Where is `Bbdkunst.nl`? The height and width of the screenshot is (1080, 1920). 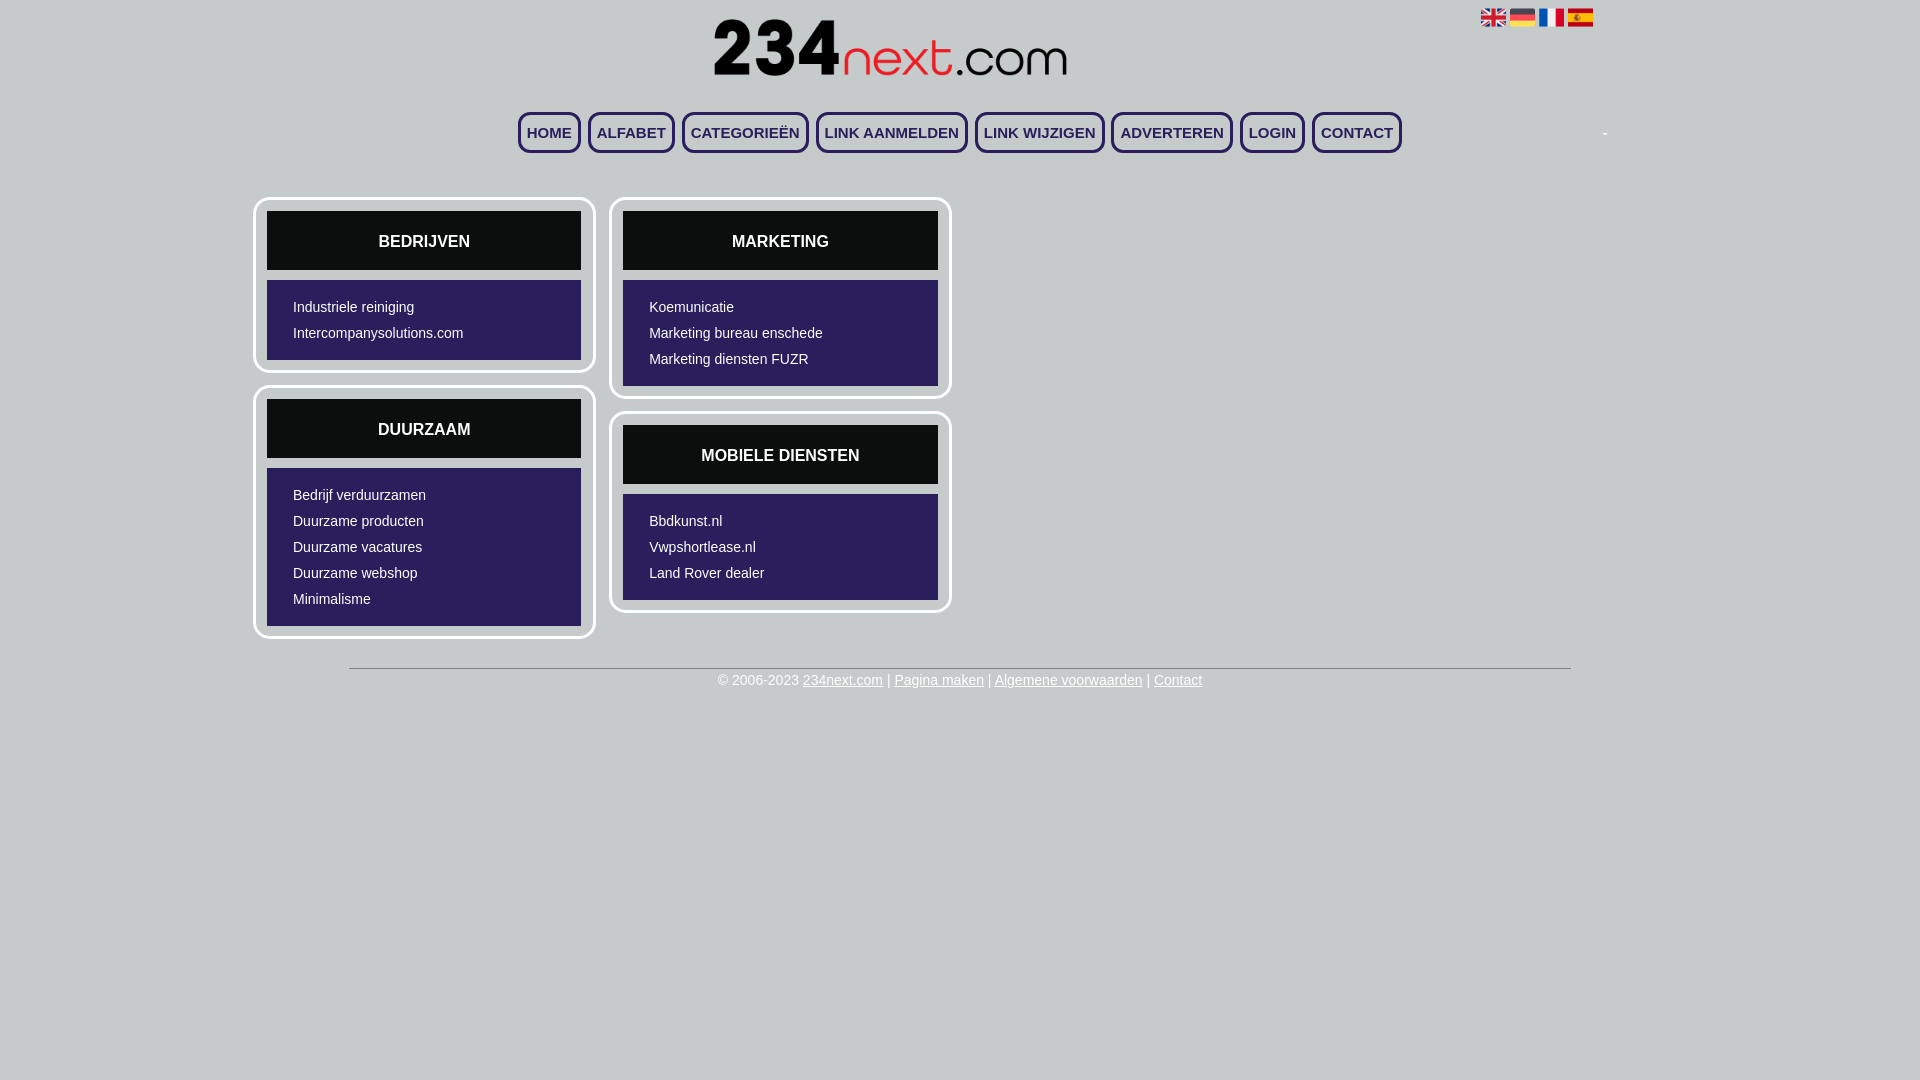
Bbdkunst.nl is located at coordinates (746, 521).